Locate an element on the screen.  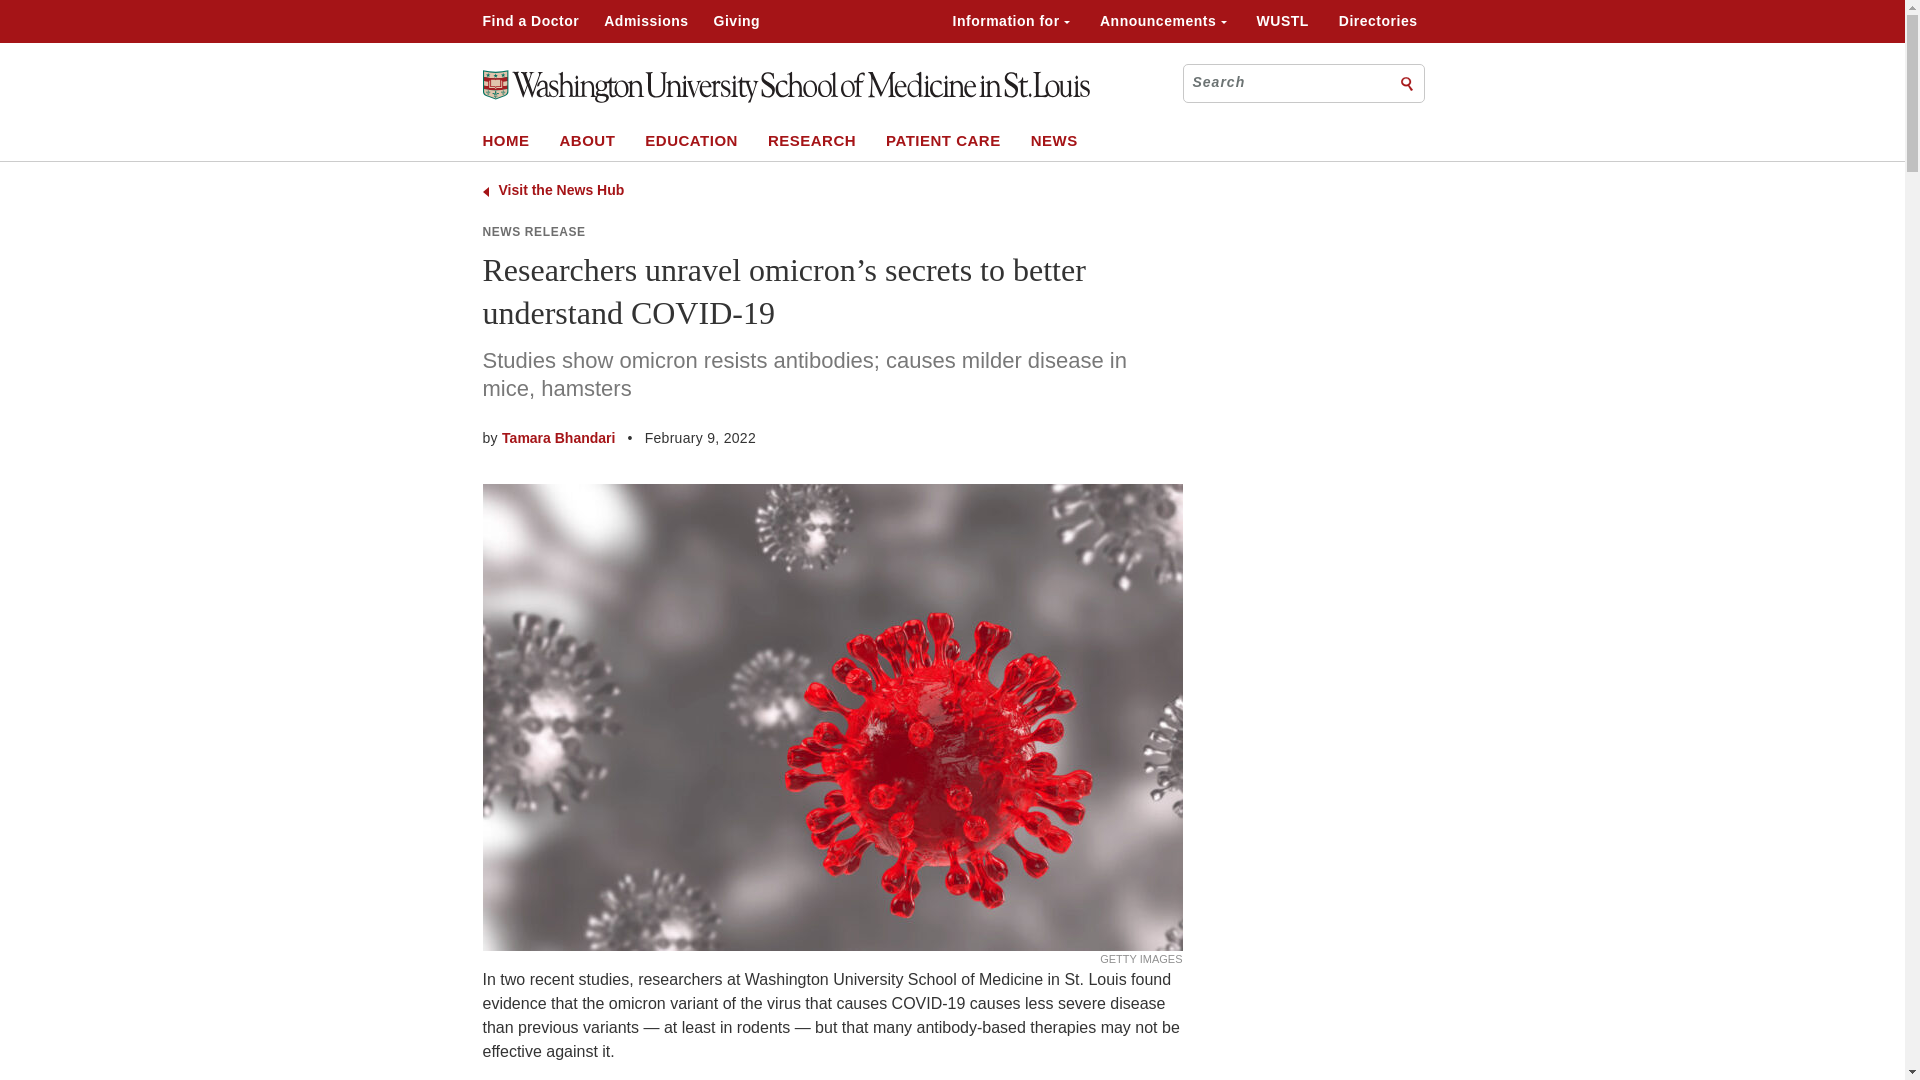
Directories is located at coordinates (1378, 20).